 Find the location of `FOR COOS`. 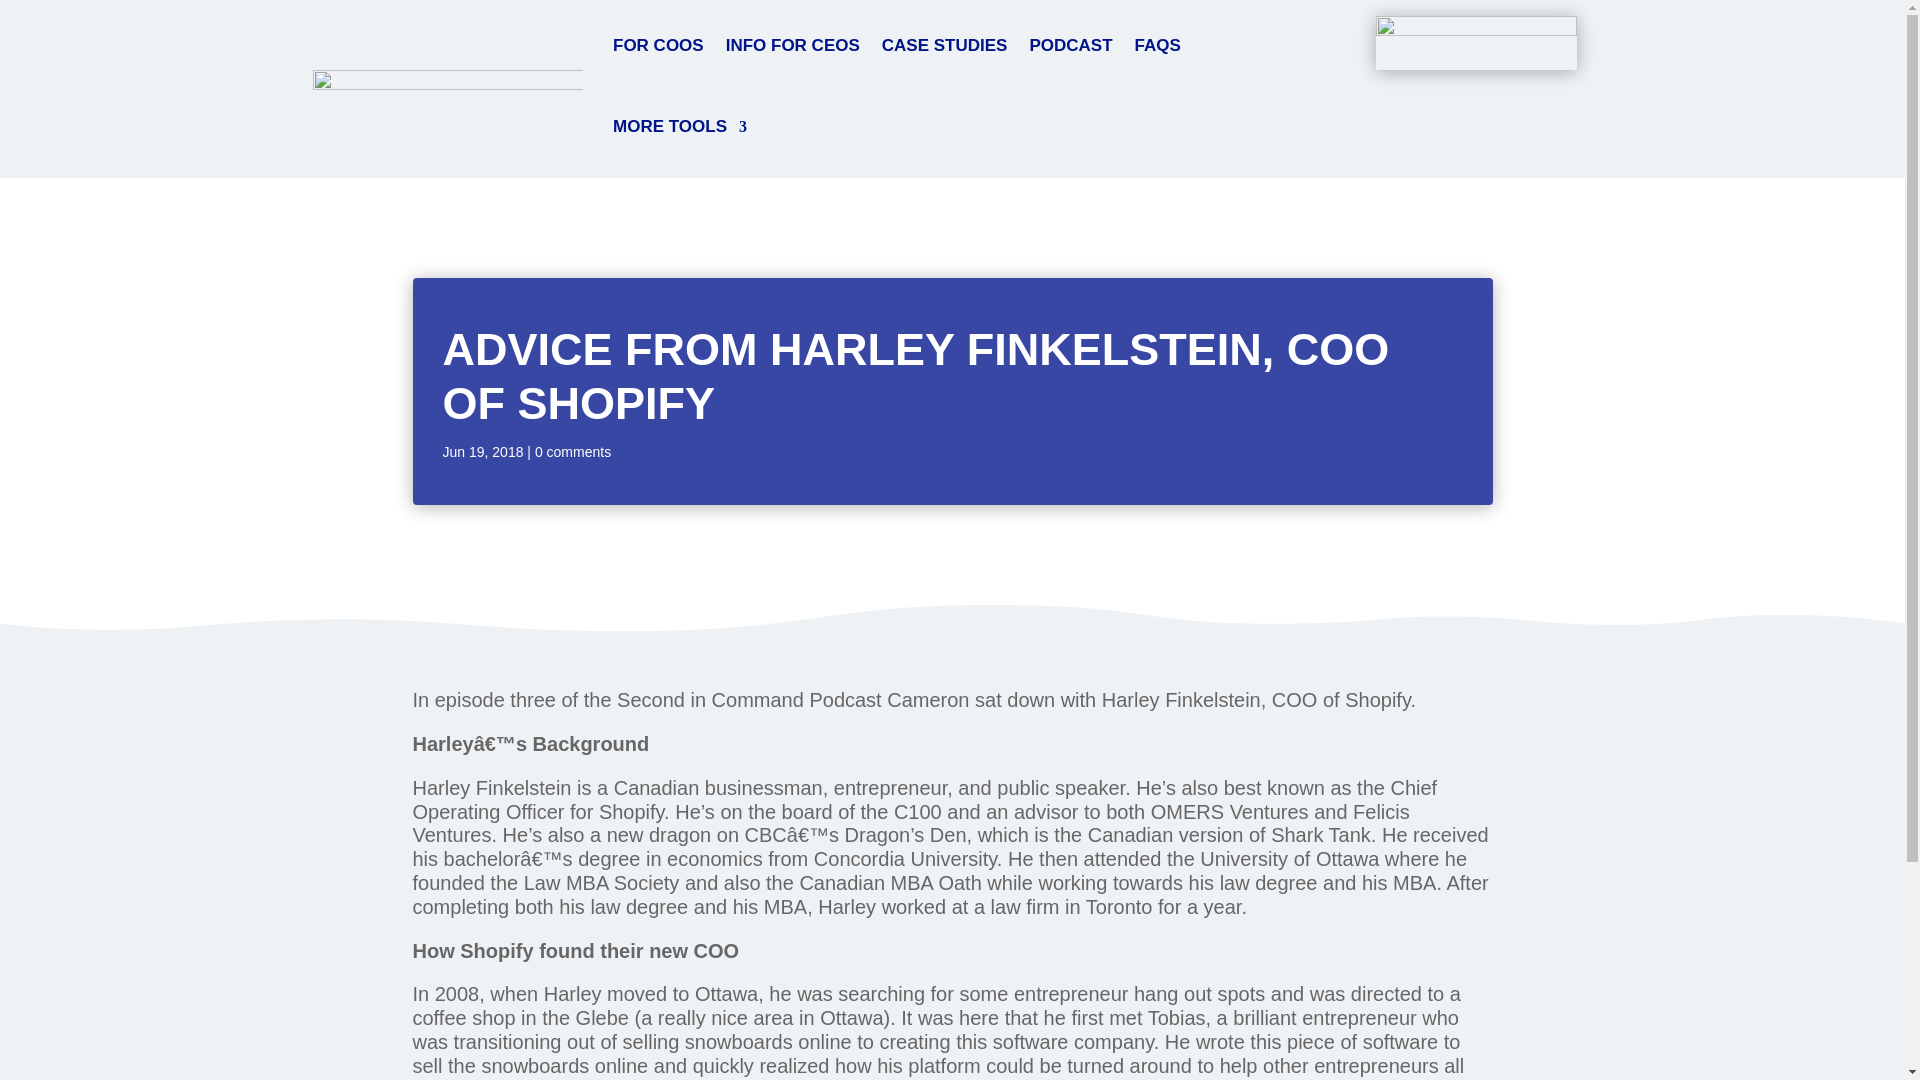

FOR COOS is located at coordinates (658, 46).